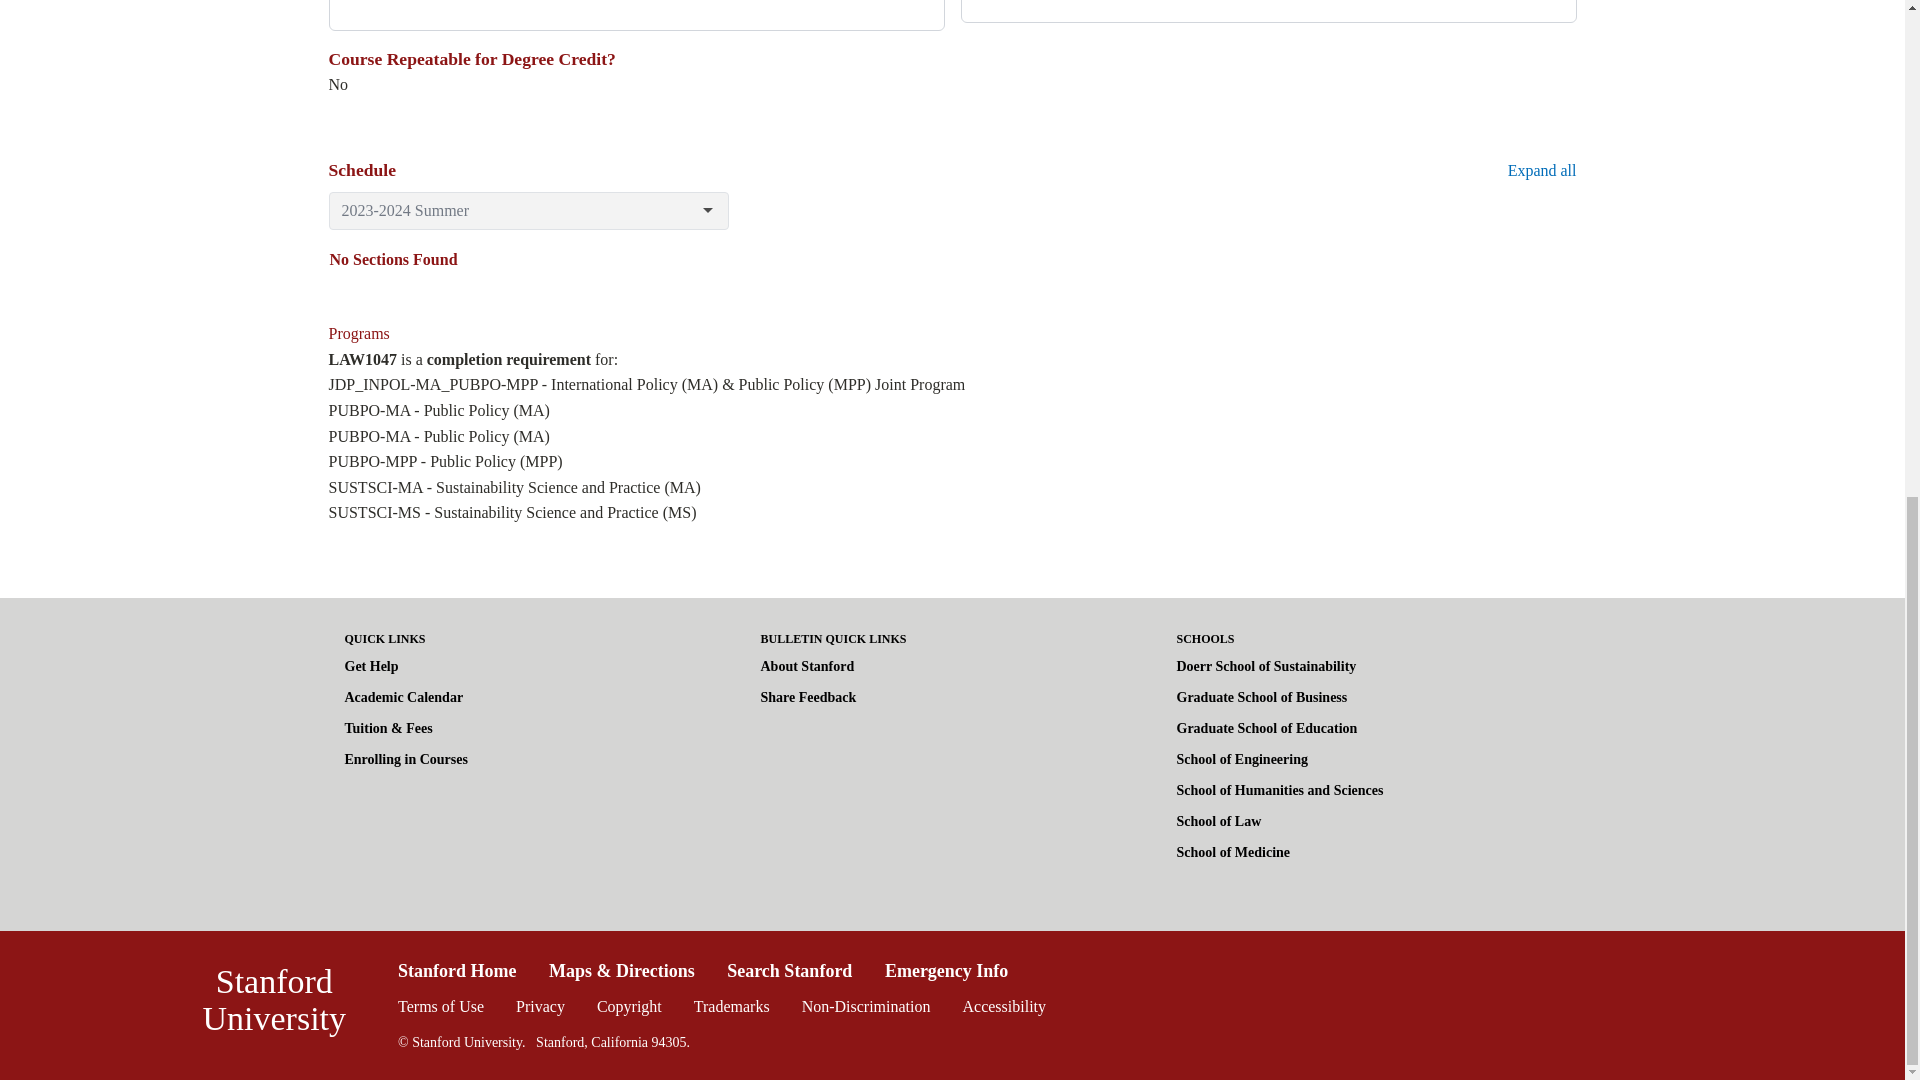 This screenshot has width=1920, height=1080. Describe the element at coordinates (731, 1006) in the screenshot. I see `Ownership and use of Stanford trademarks and images` at that location.